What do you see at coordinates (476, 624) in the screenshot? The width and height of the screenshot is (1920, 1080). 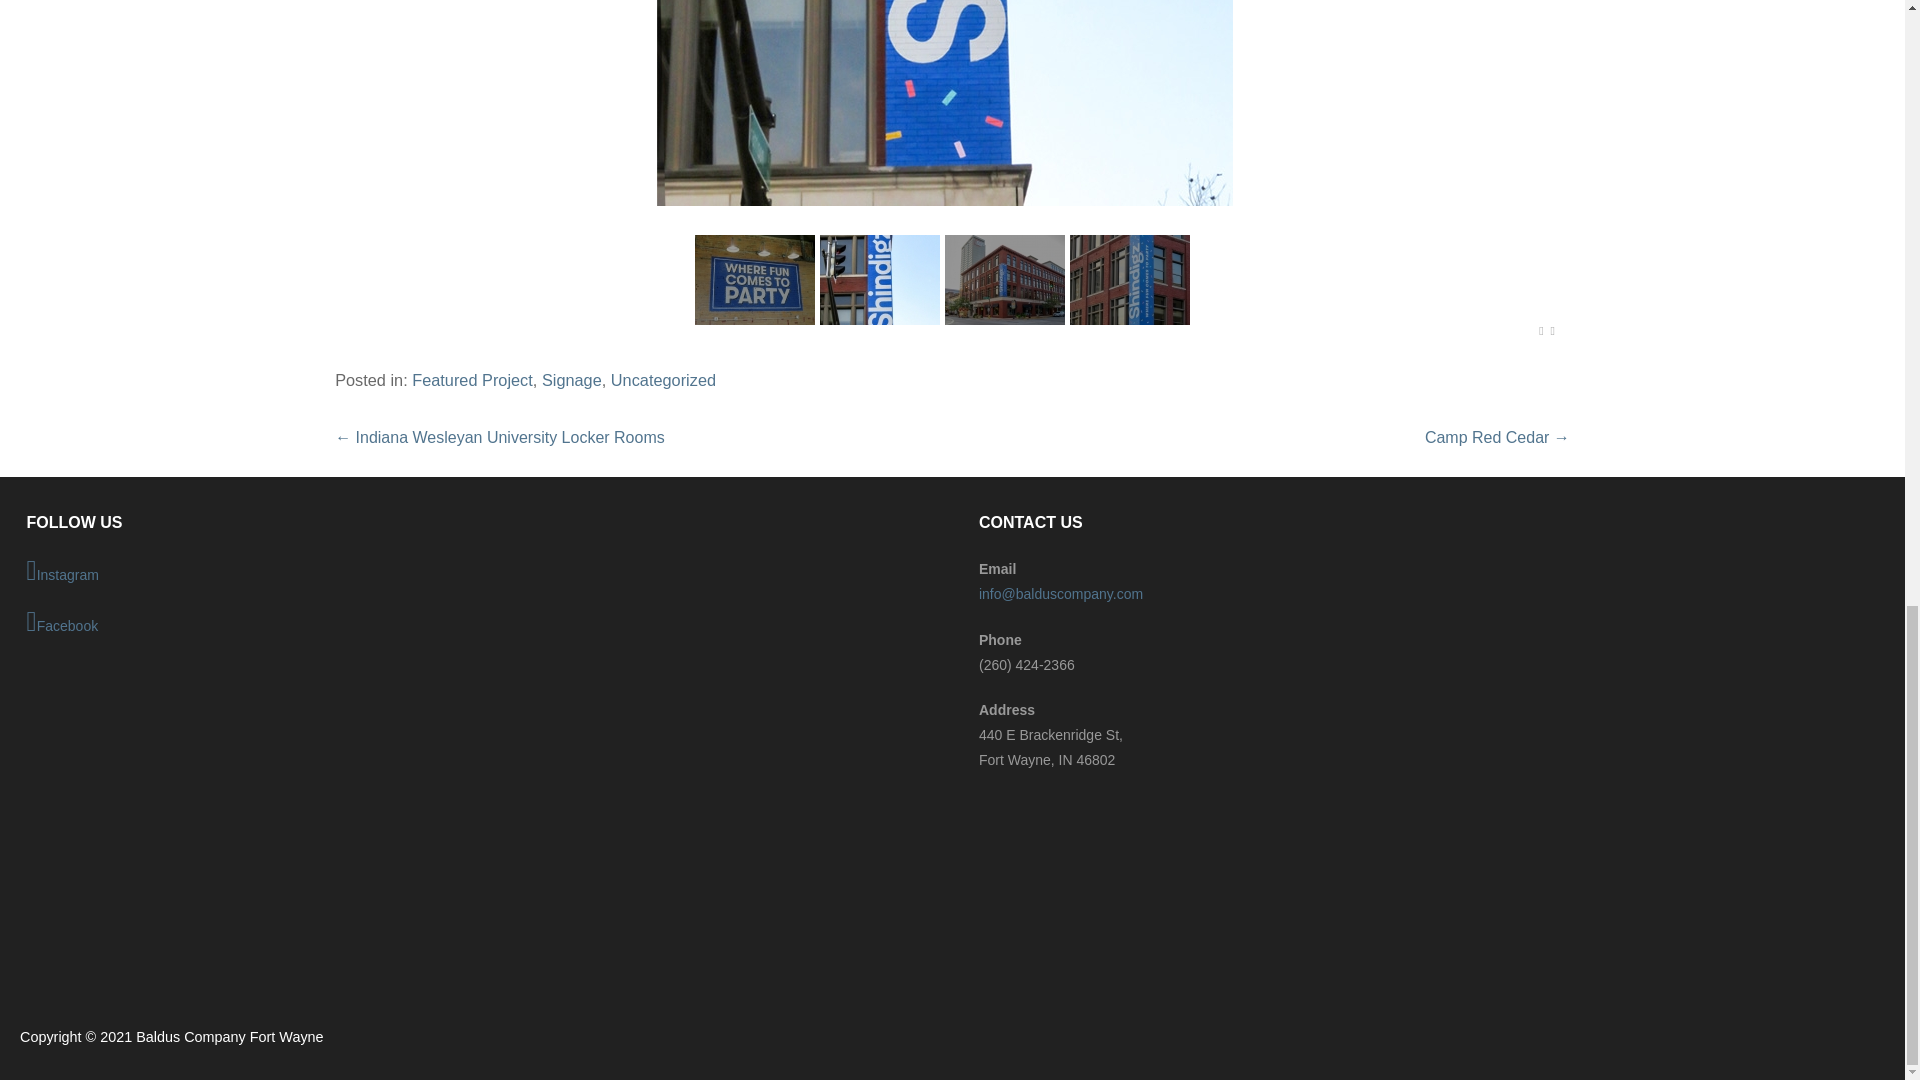 I see `Facebook` at bounding box center [476, 624].